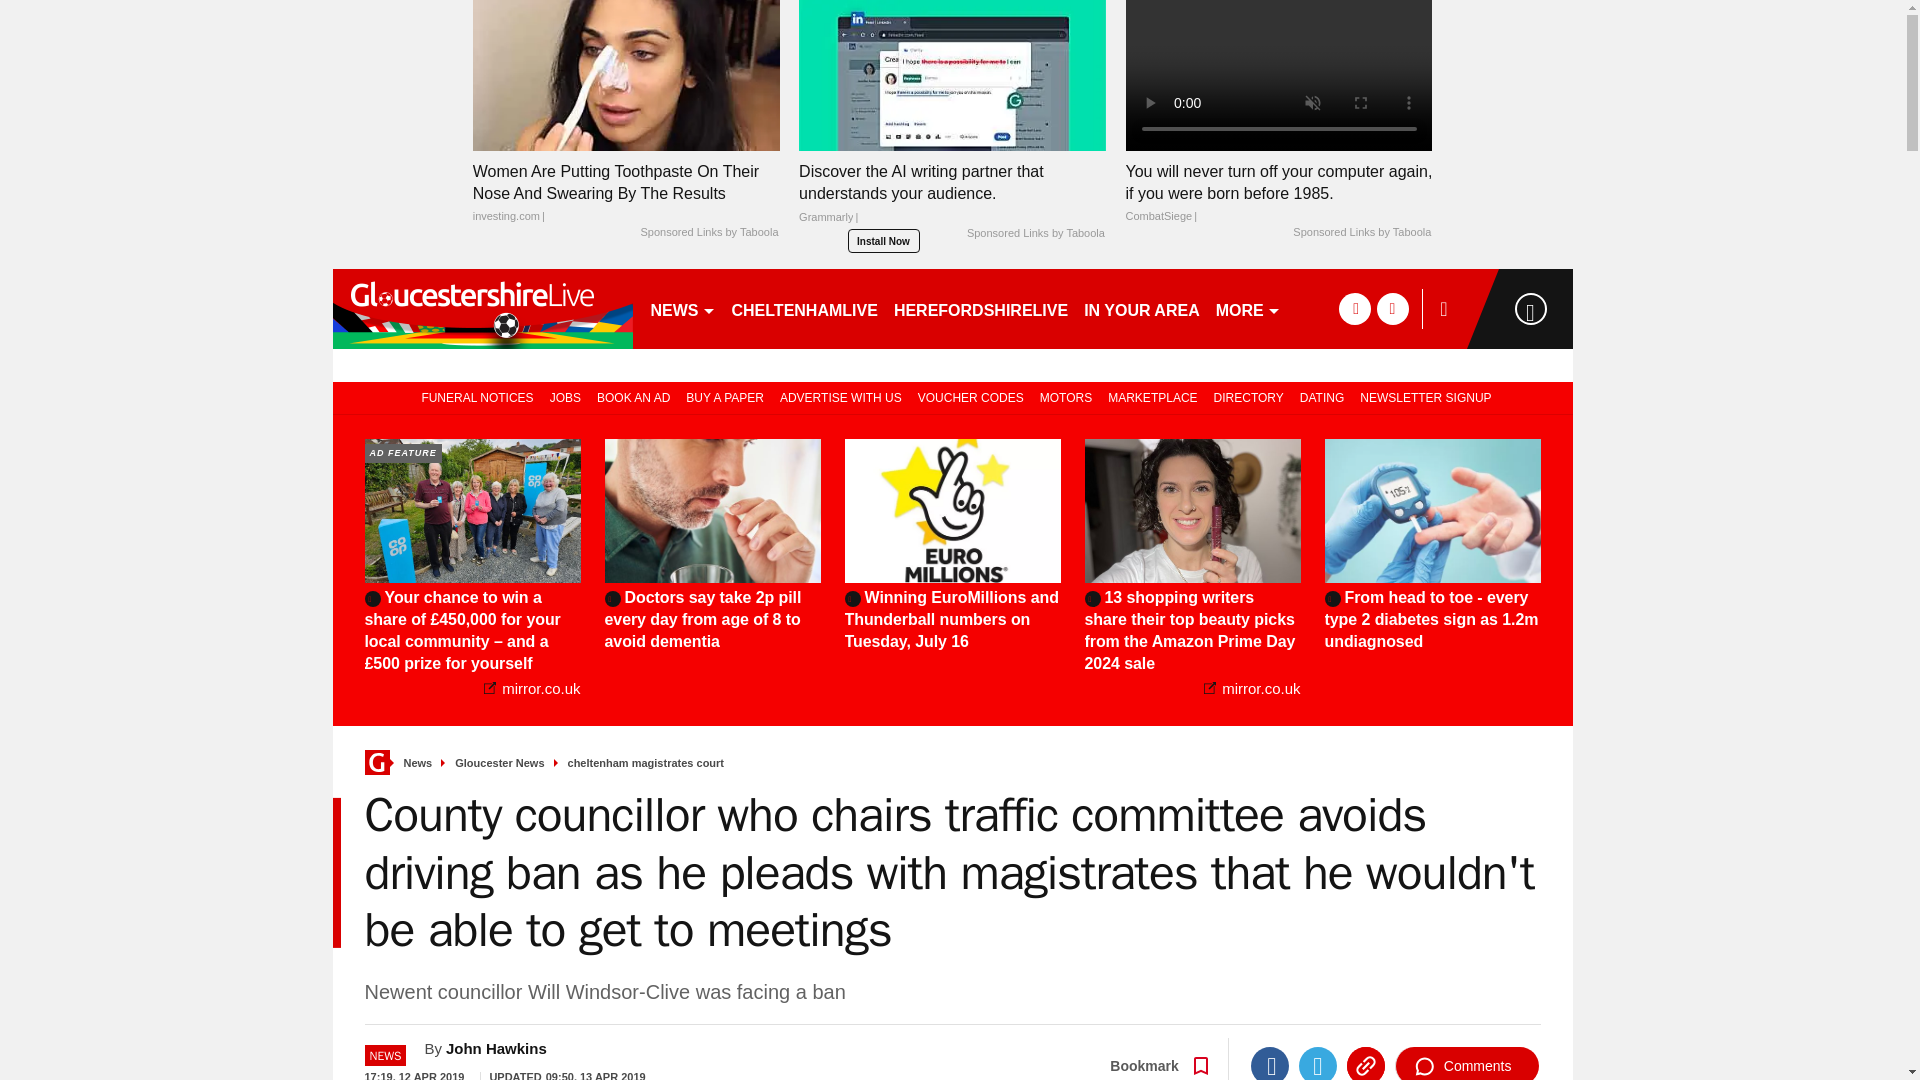  What do you see at coordinates (1141, 308) in the screenshot?
I see `IN YOUR AREA` at bounding box center [1141, 308].